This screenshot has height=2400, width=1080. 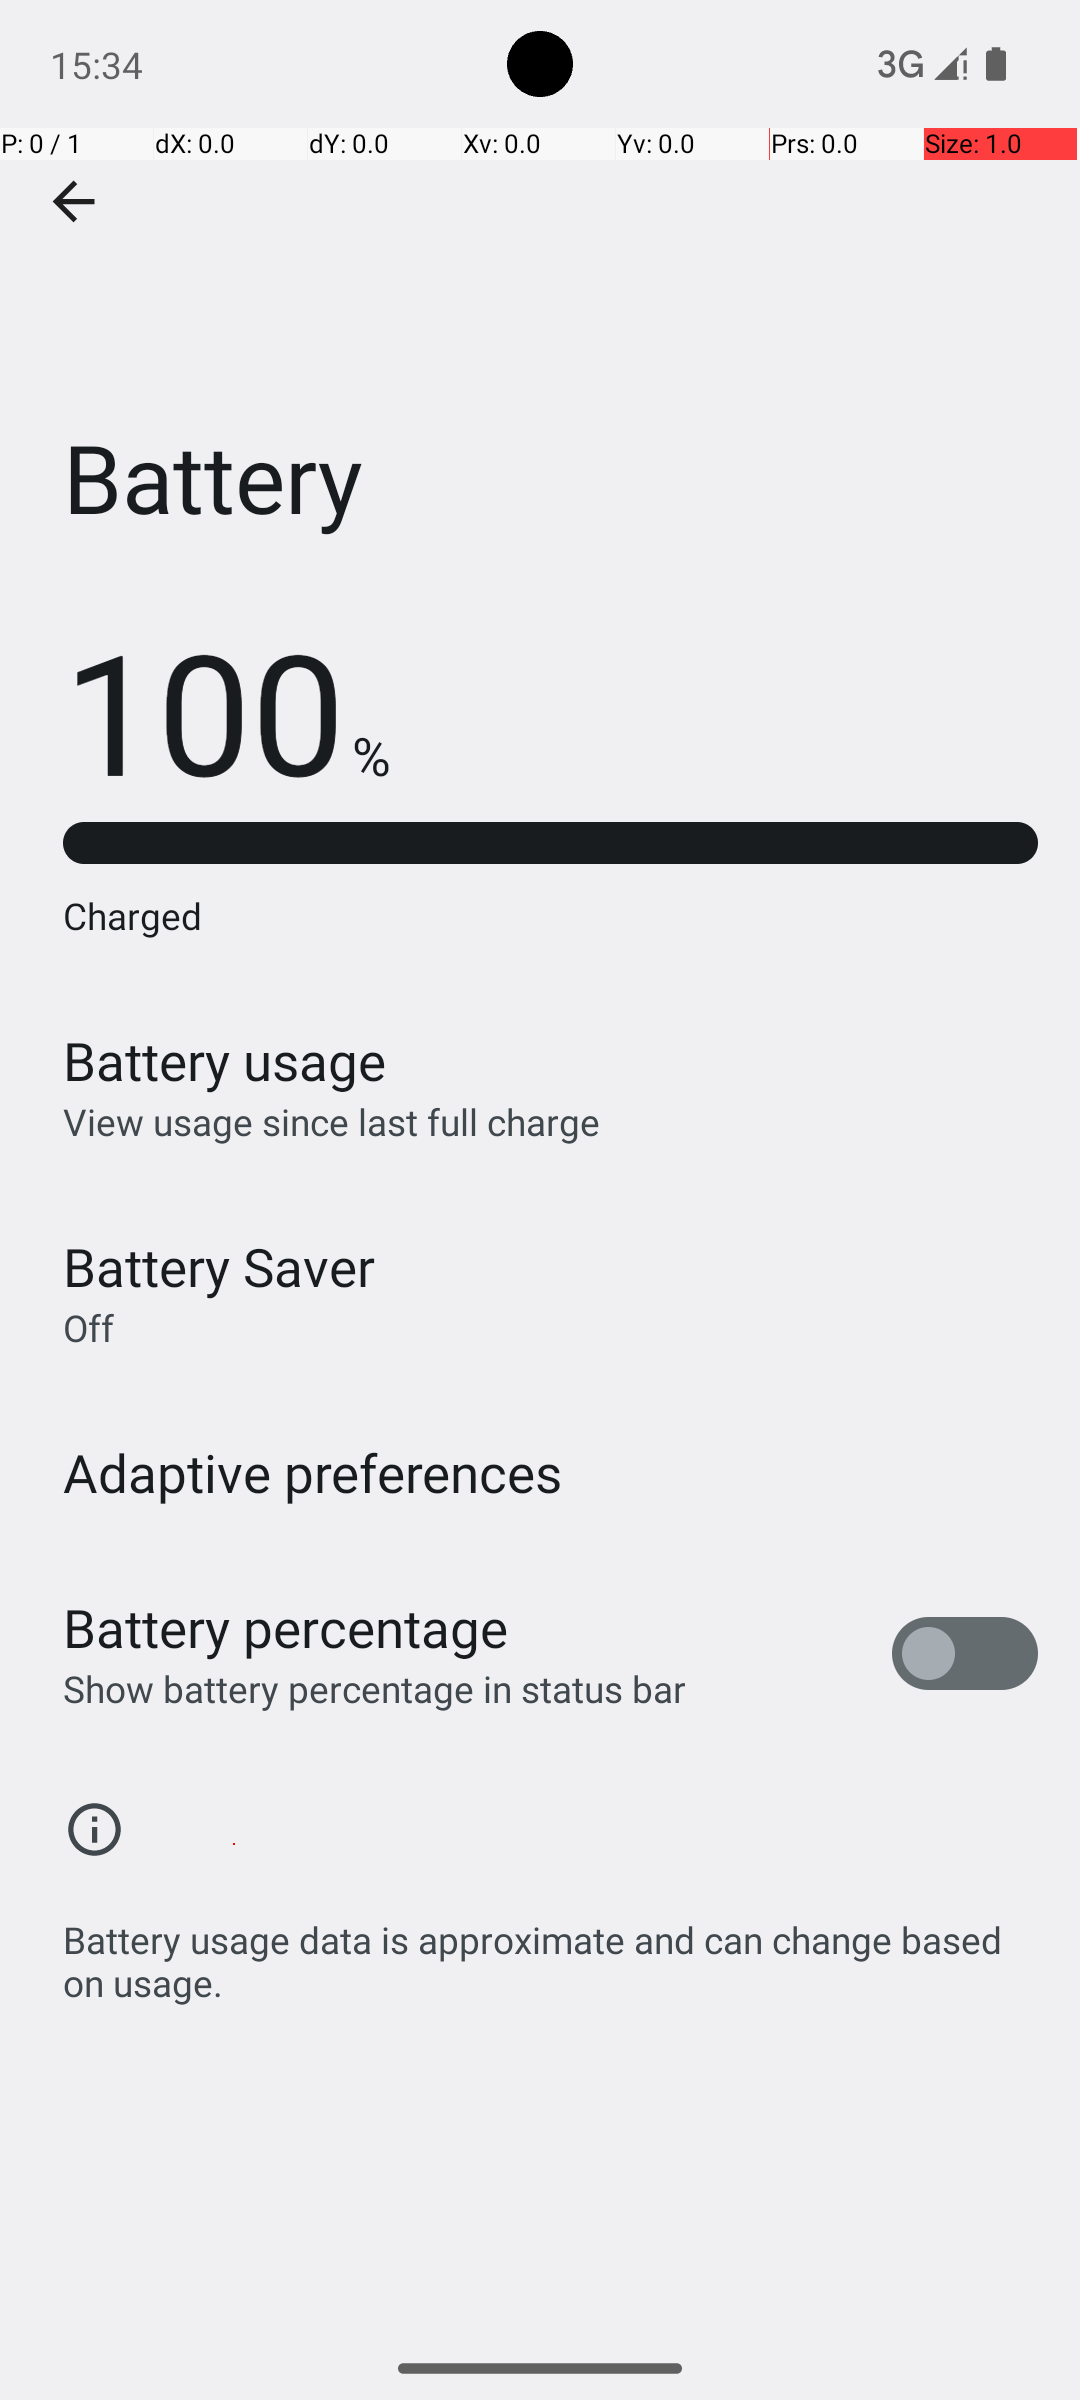 I want to click on Charged, so click(x=550, y=916).